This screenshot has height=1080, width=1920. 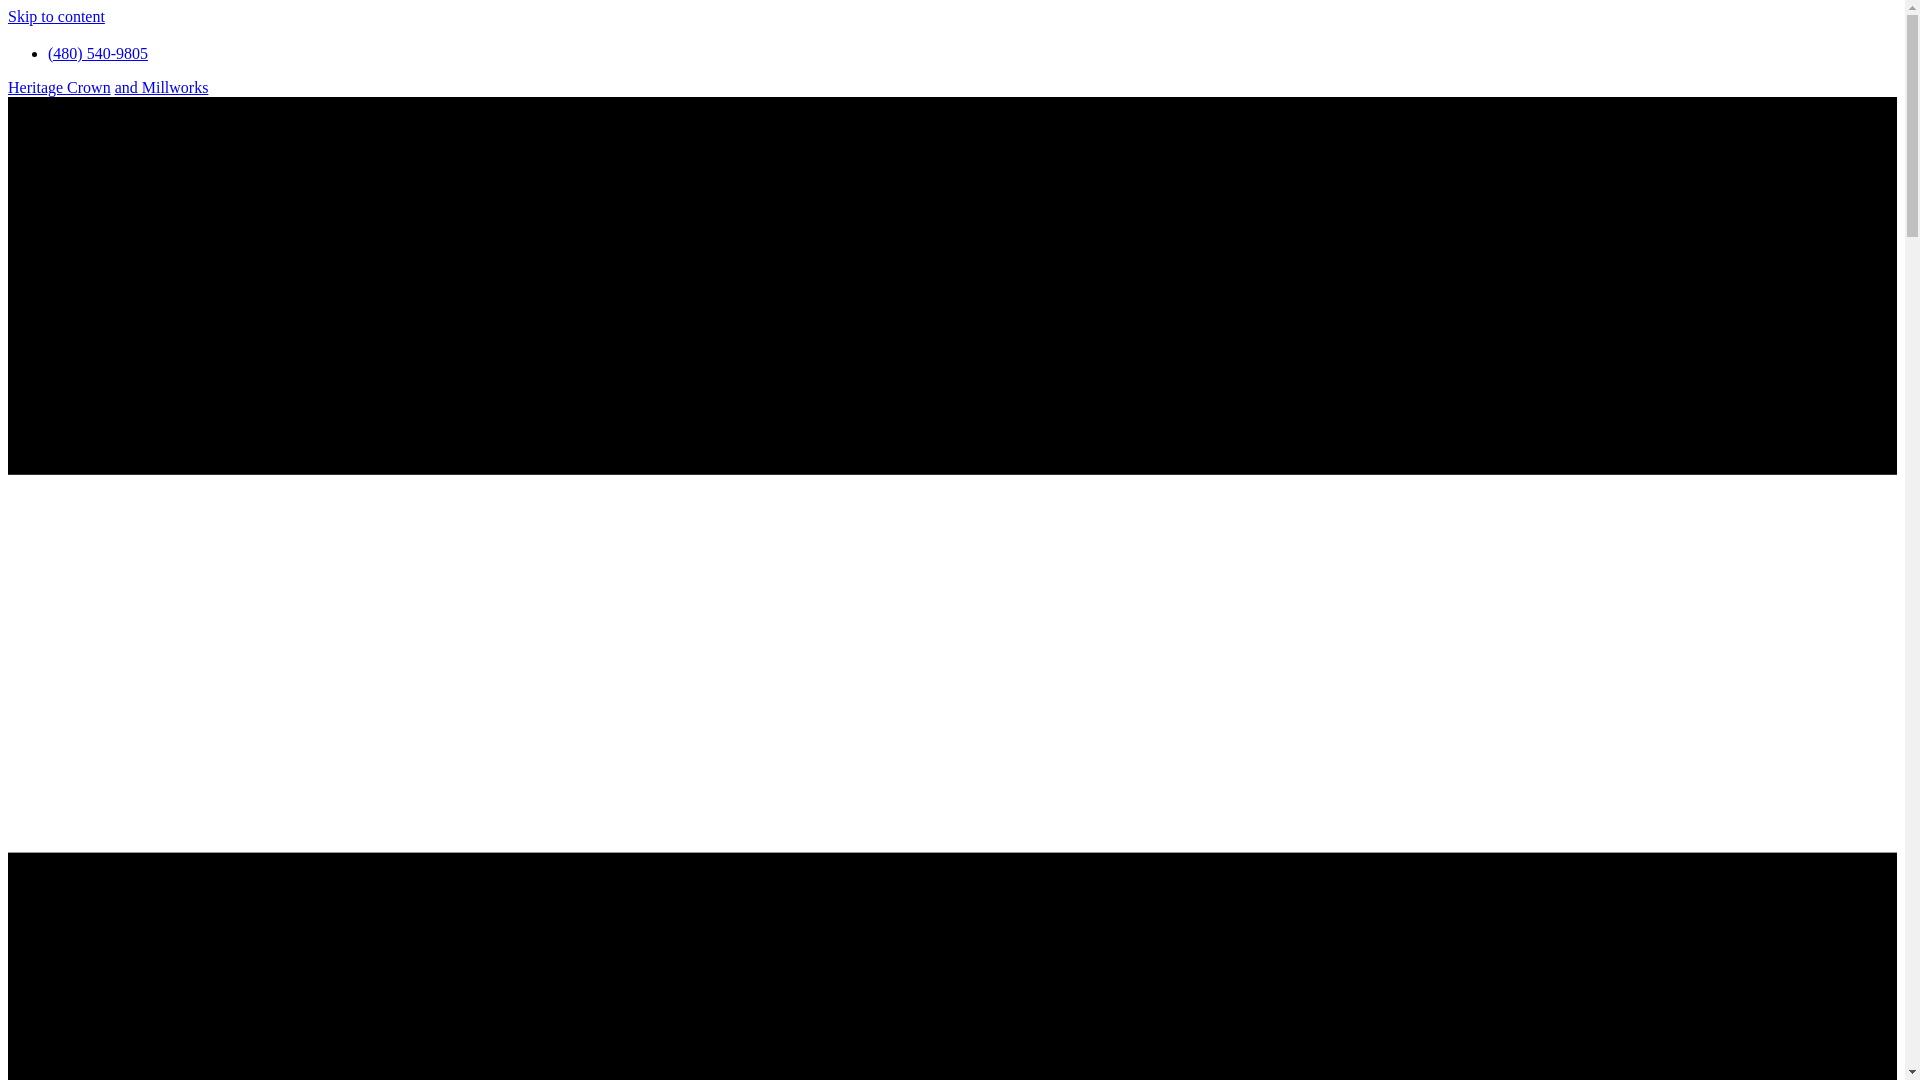 I want to click on Skip to content, so click(x=56, y=16).